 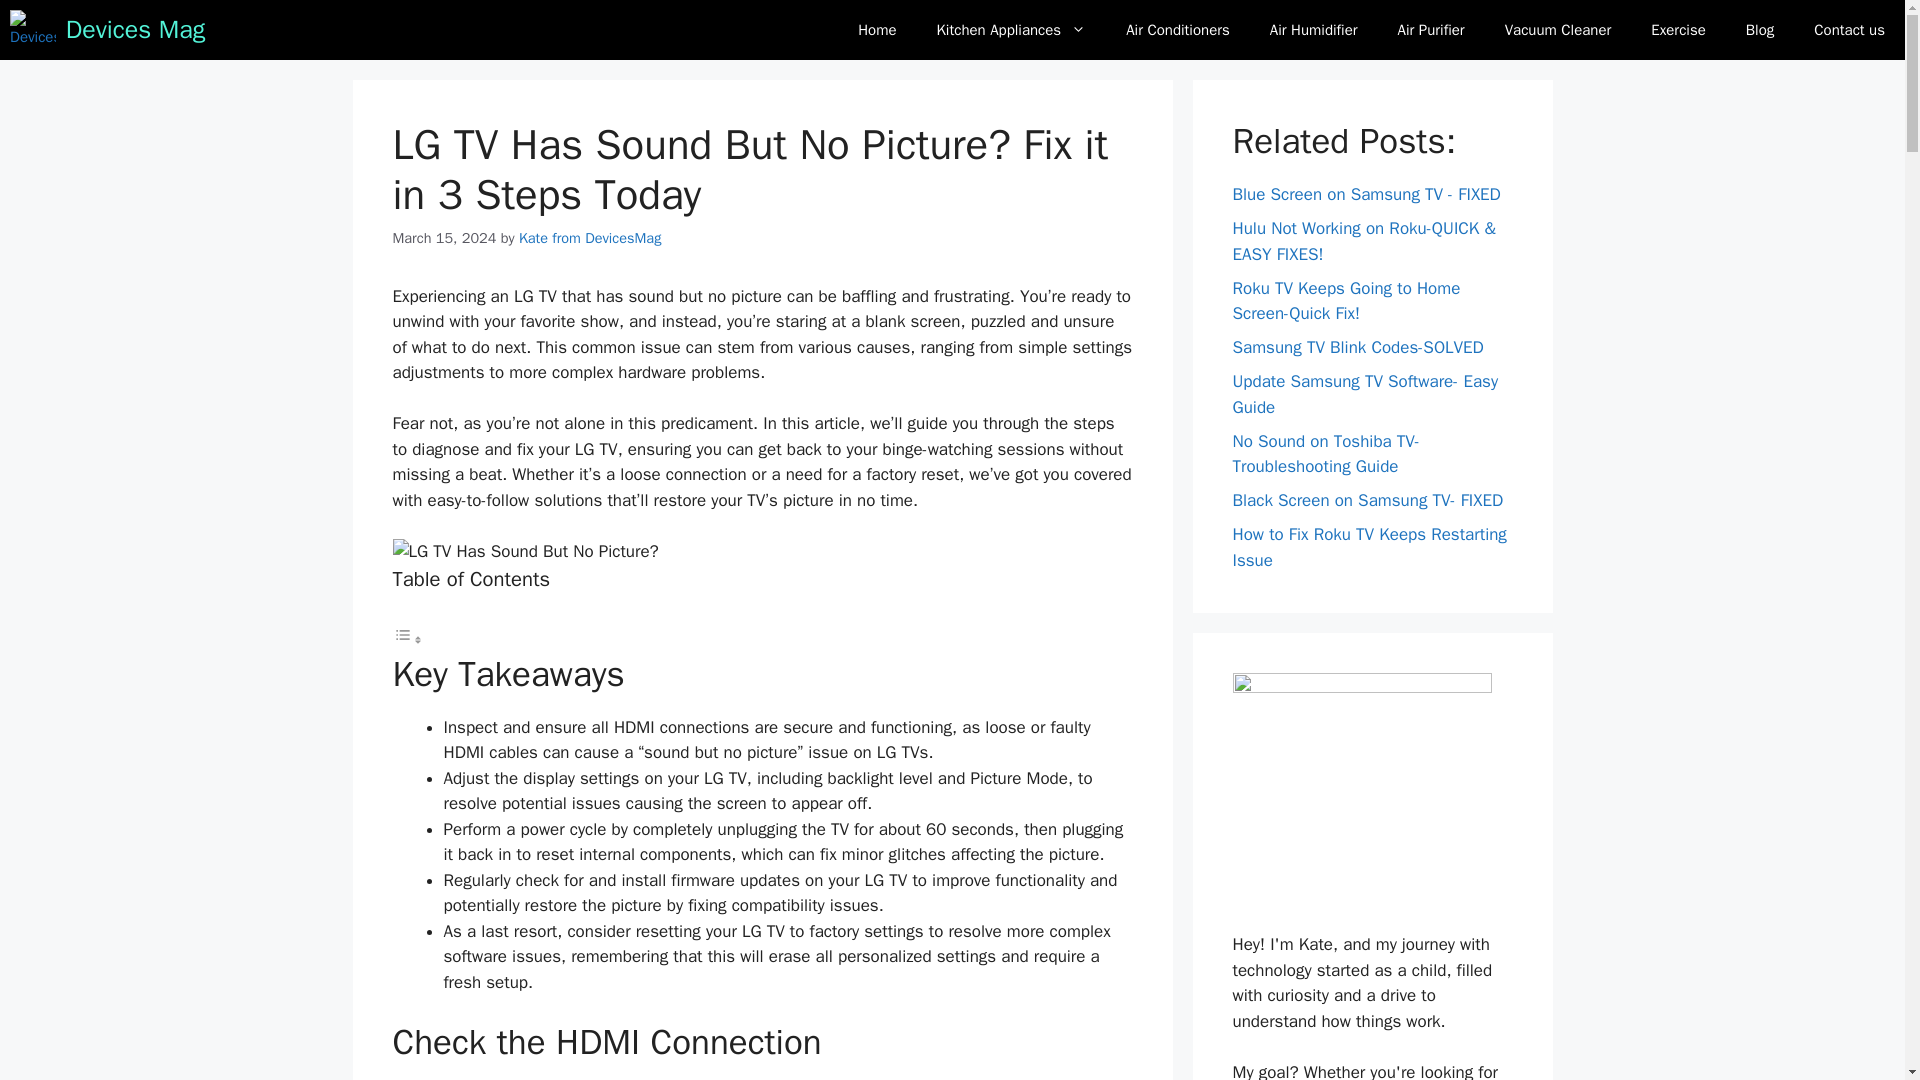 What do you see at coordinates (1431, 30) in the screenshot?
I see `Air Purifier` at bounding box center [1431, 30].